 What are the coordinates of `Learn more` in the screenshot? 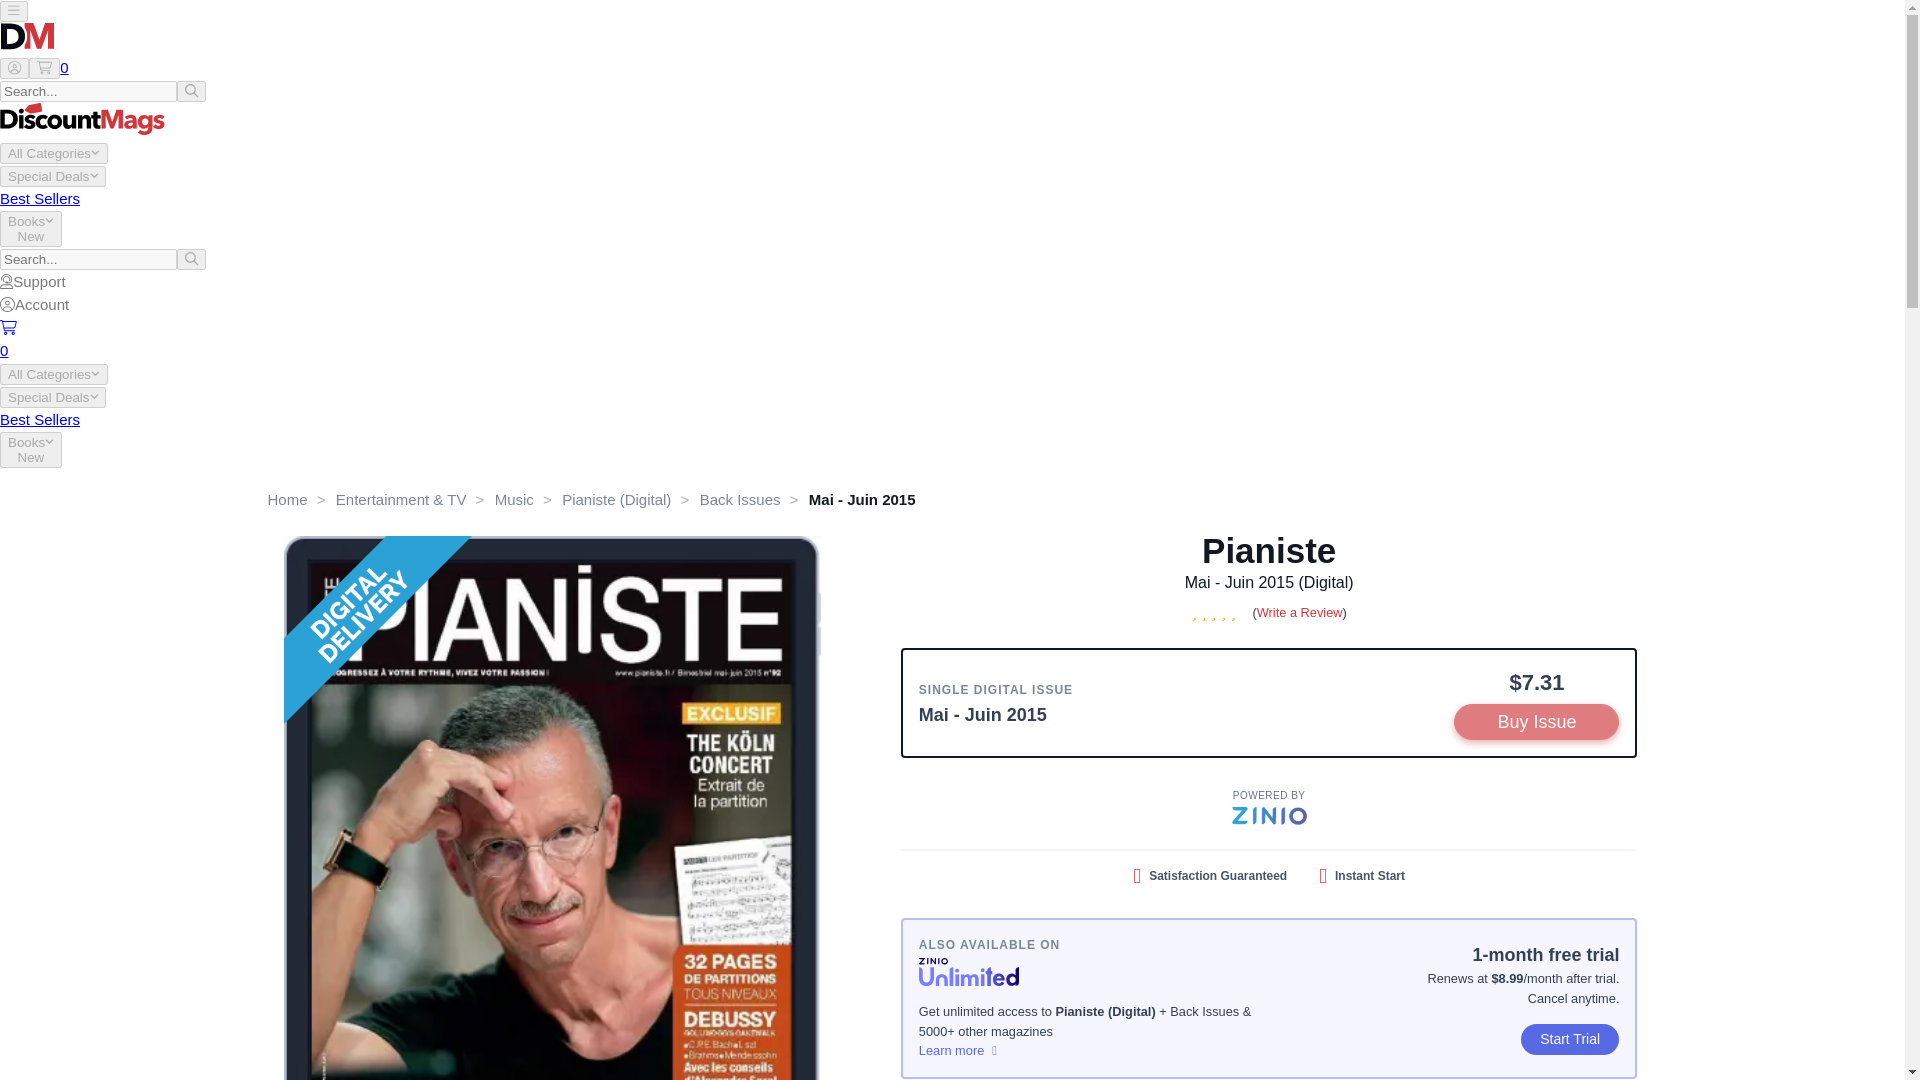 It's located at (1094, 1050).